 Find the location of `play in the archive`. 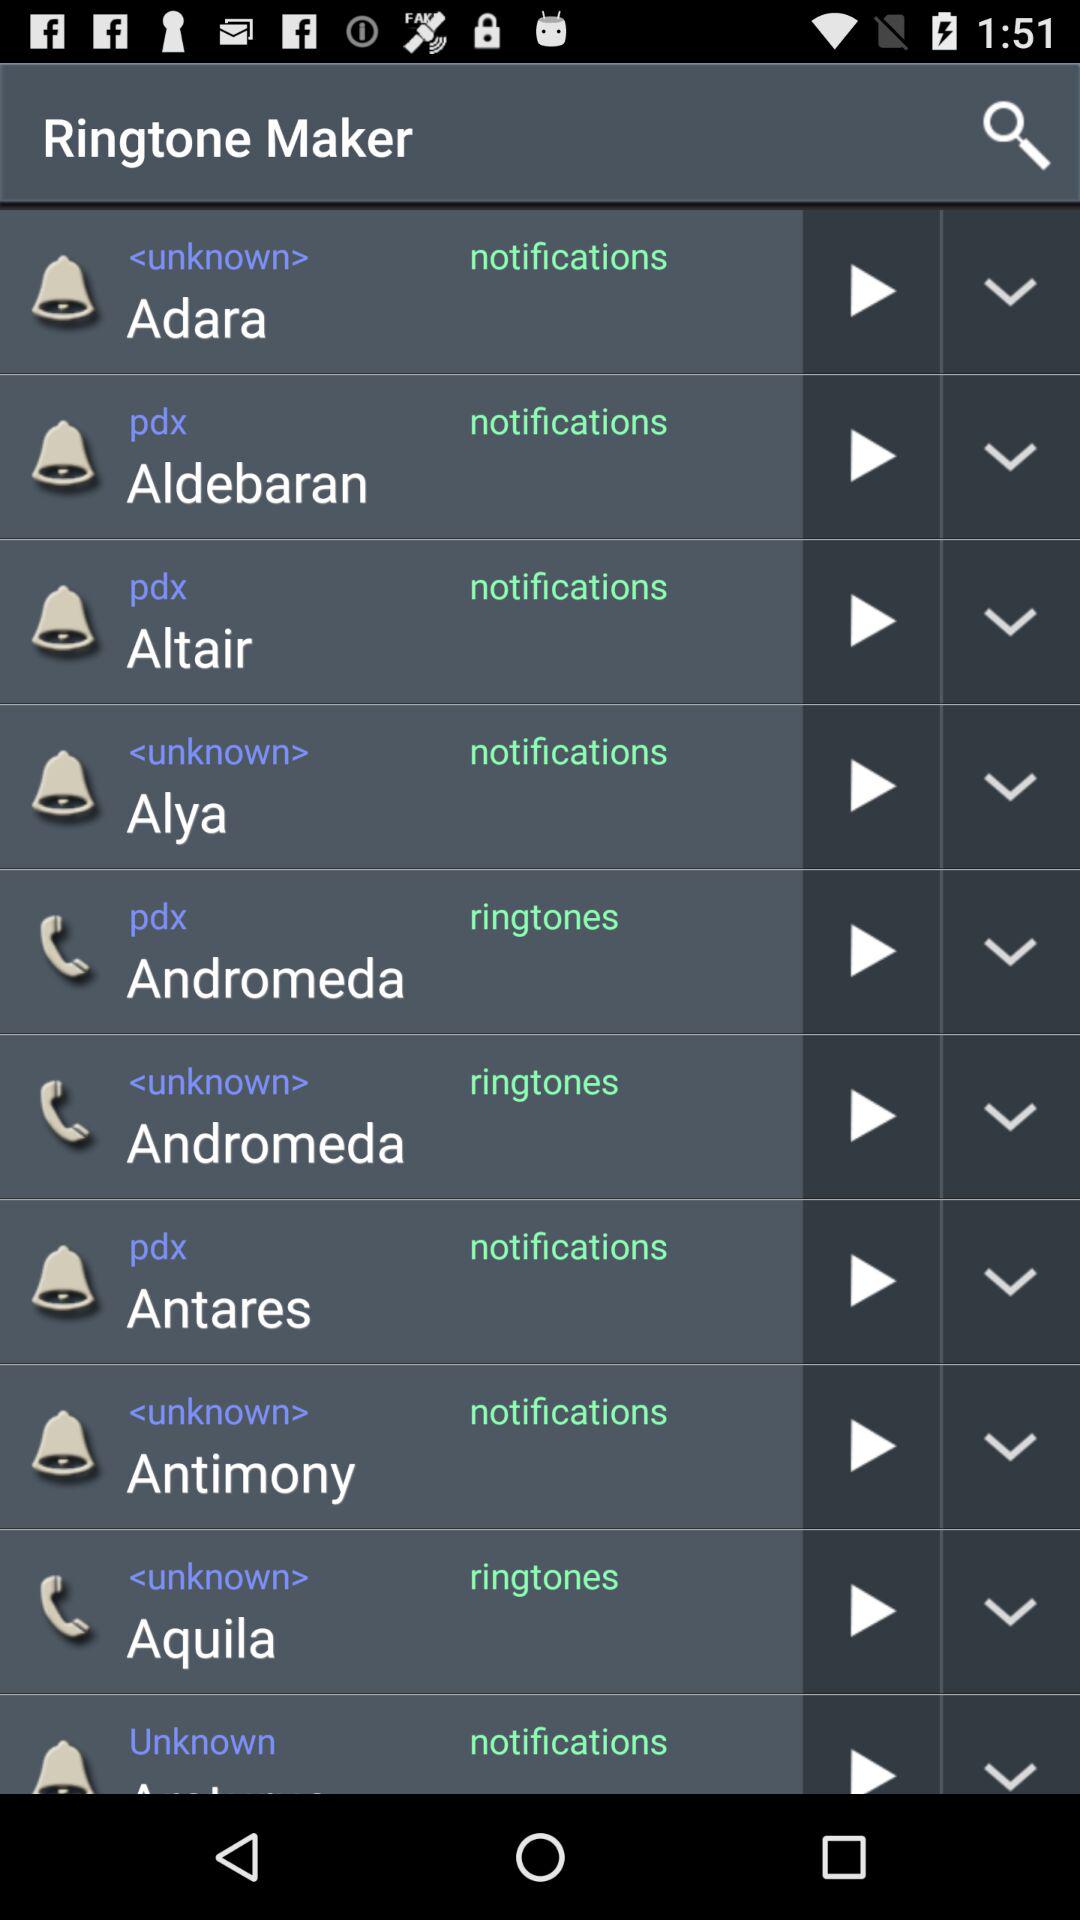

play in the archive is located at coordinates (871, 622).